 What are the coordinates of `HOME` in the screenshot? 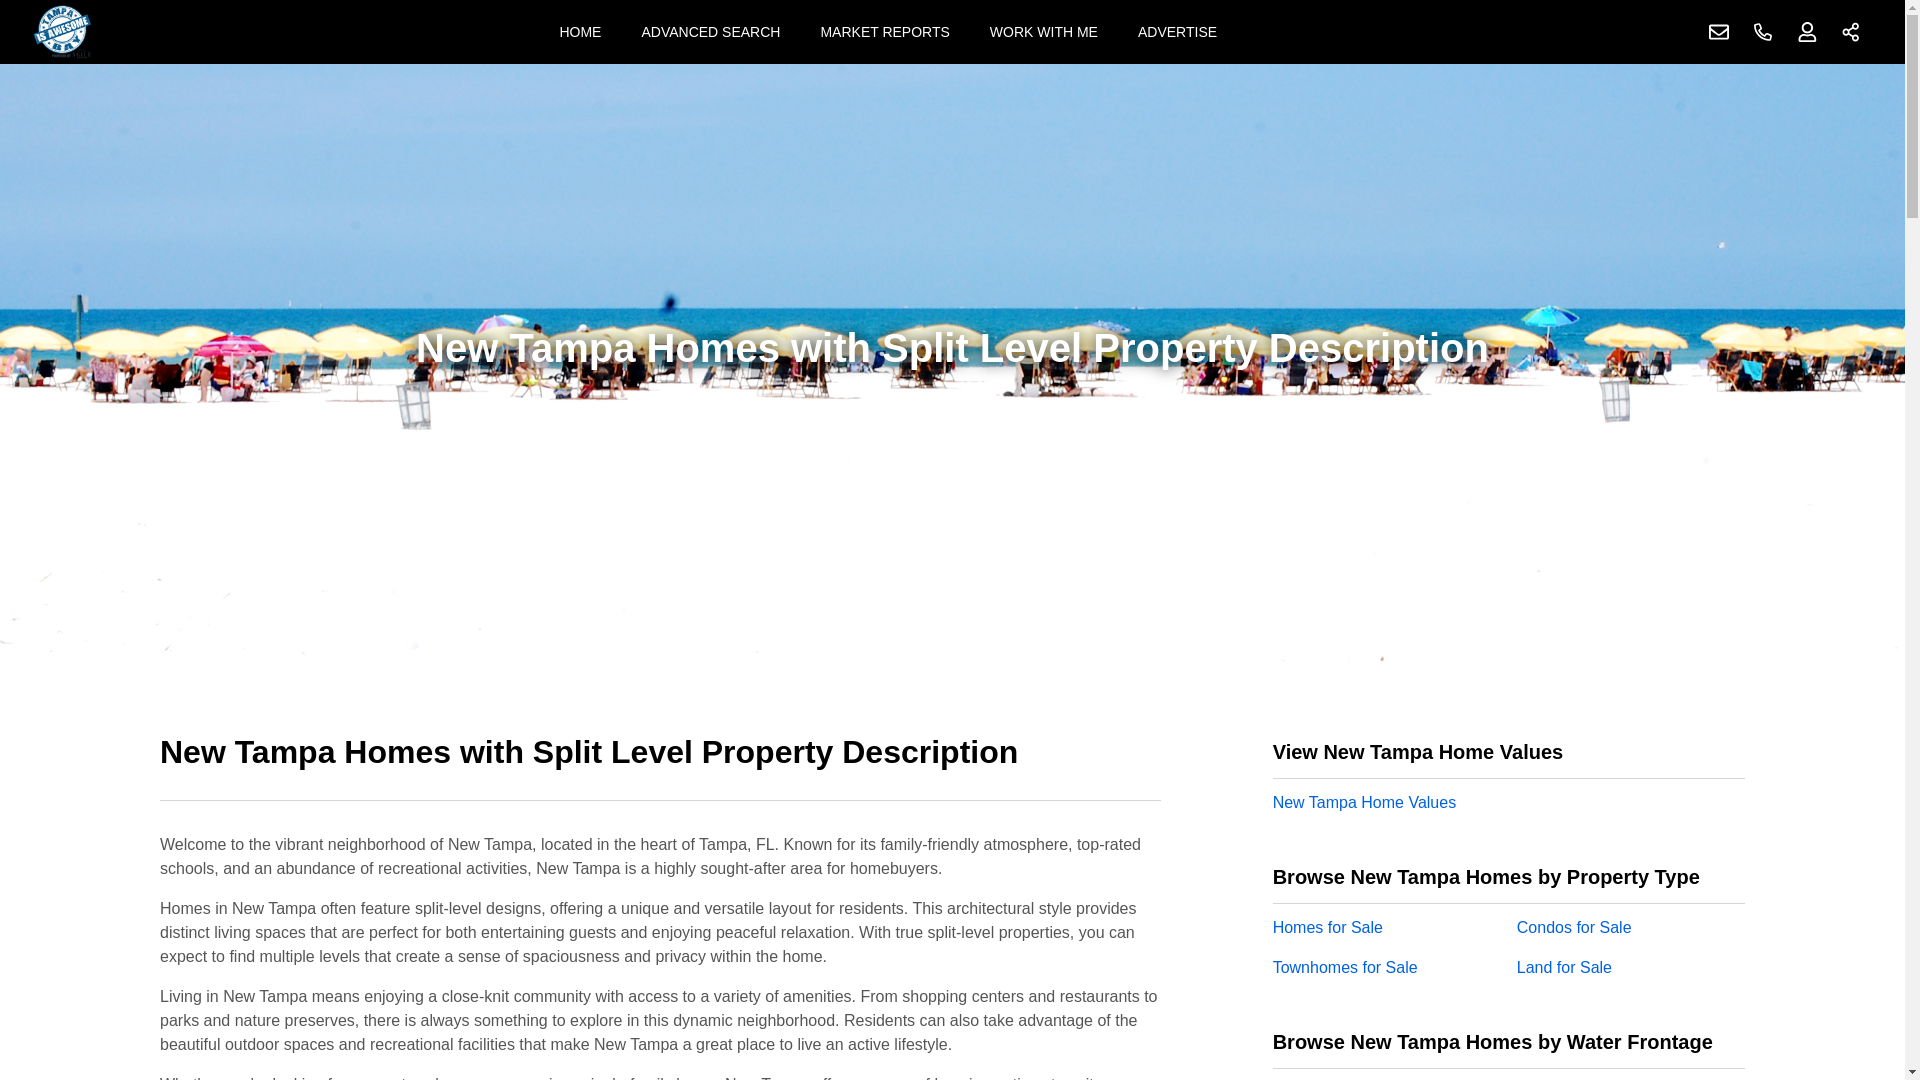 It's located at (580, 32).